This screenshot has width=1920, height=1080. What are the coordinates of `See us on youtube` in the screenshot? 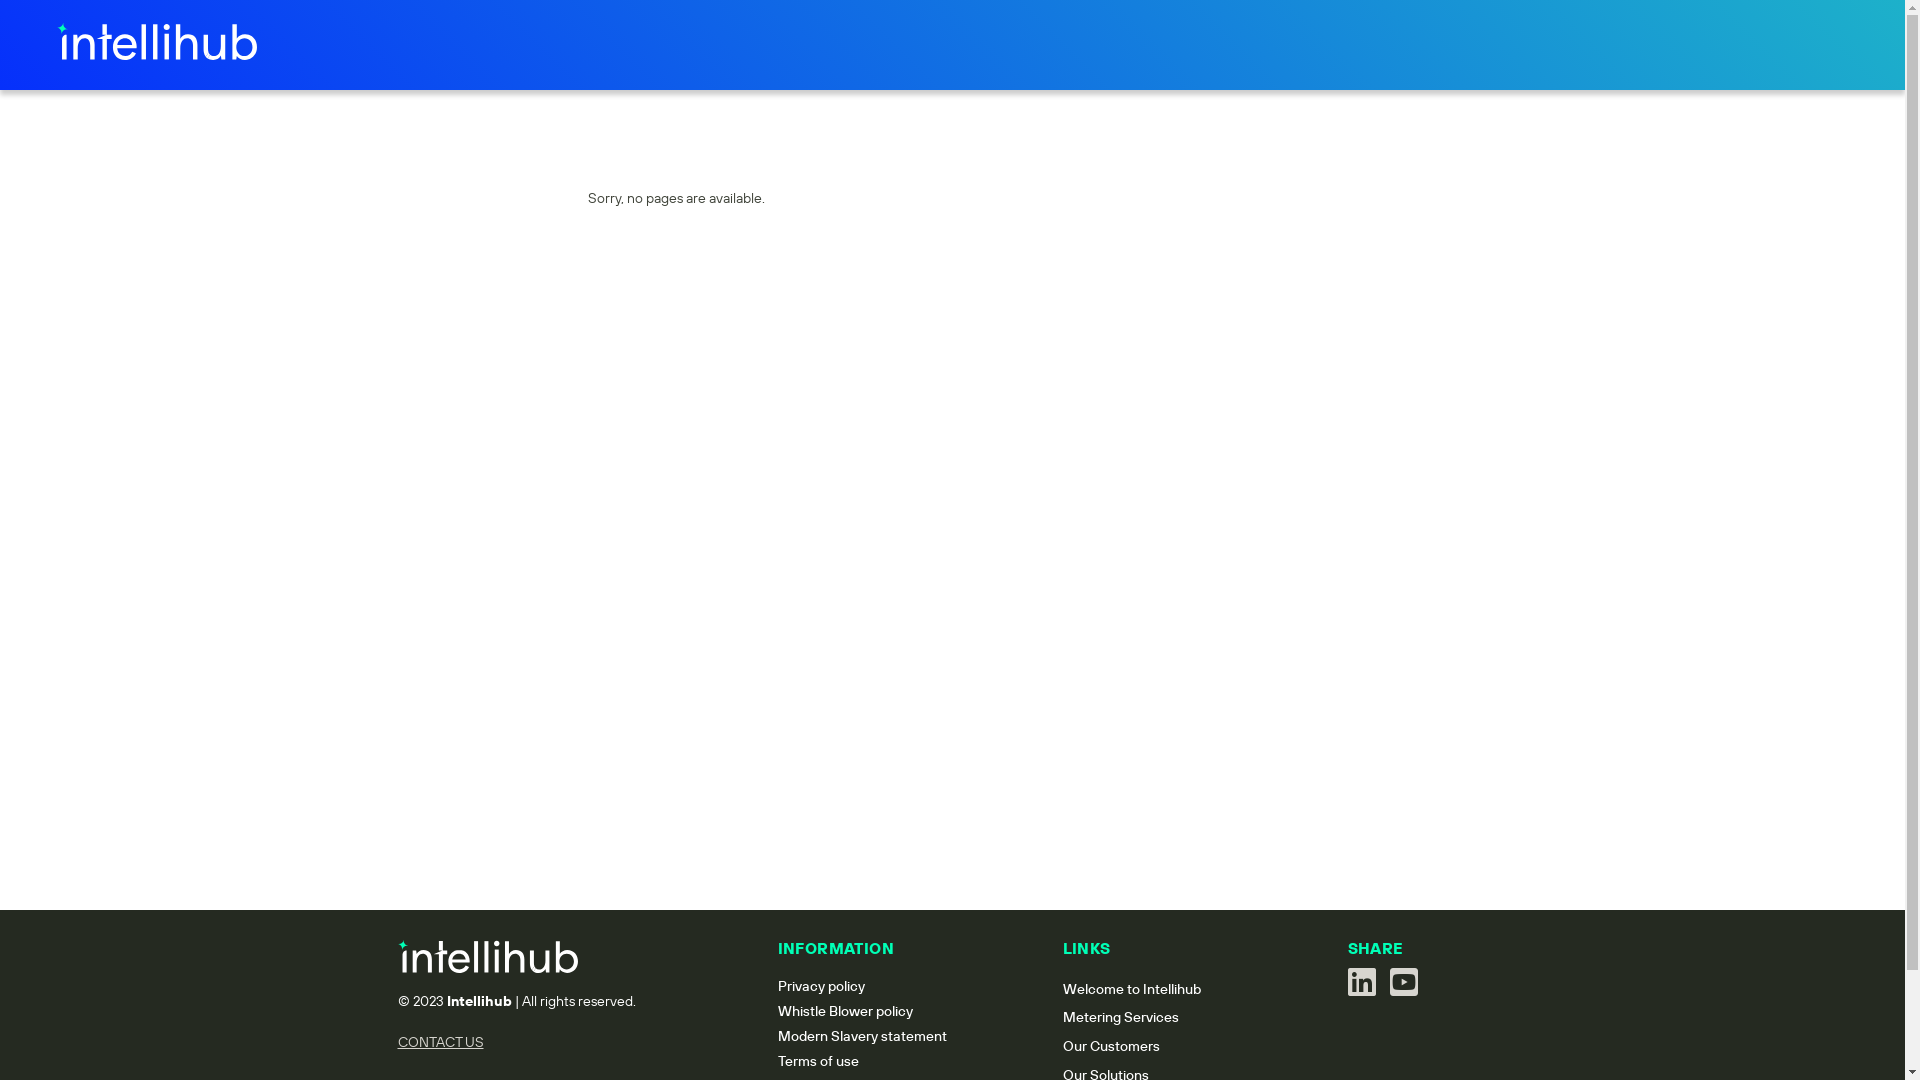 It's located at (1404, 988).